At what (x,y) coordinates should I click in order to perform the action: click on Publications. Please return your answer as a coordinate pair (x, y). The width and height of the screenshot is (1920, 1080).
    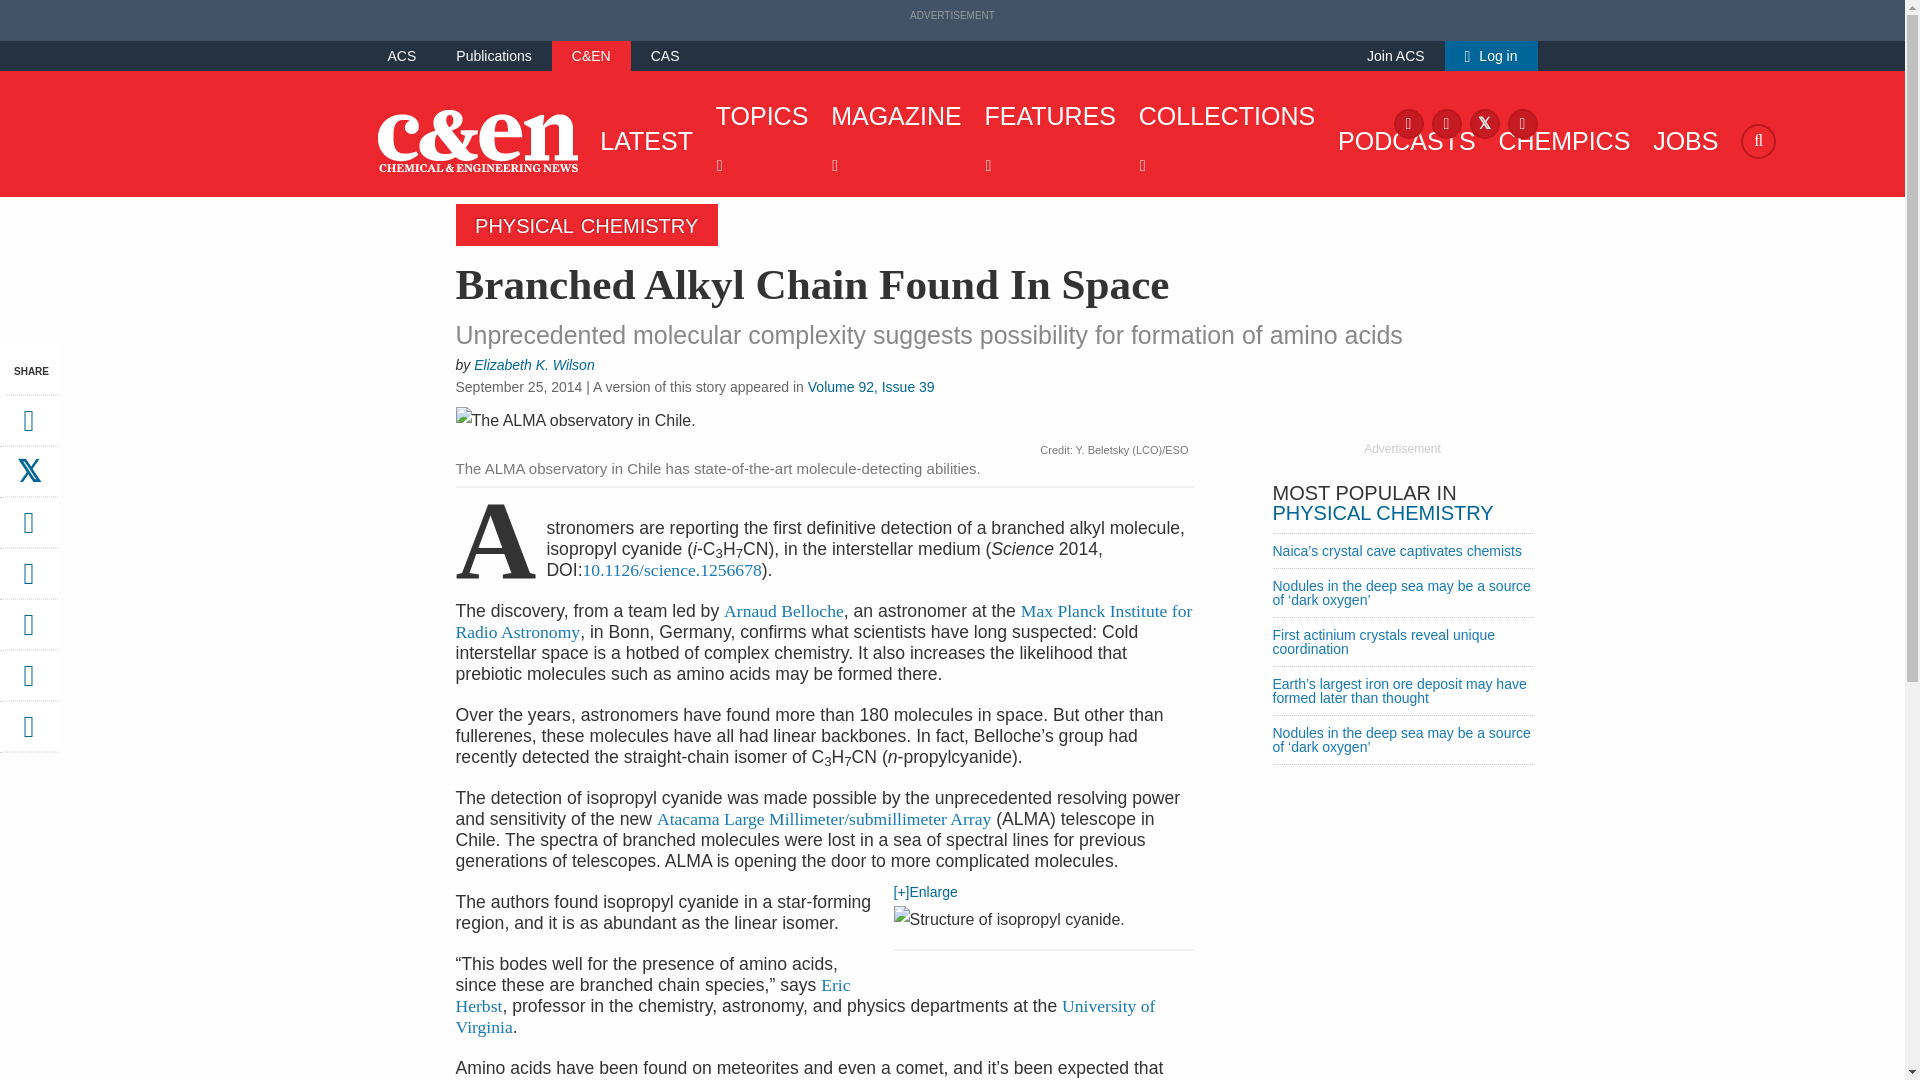
    Looking at the image, I should click on (494, 55).